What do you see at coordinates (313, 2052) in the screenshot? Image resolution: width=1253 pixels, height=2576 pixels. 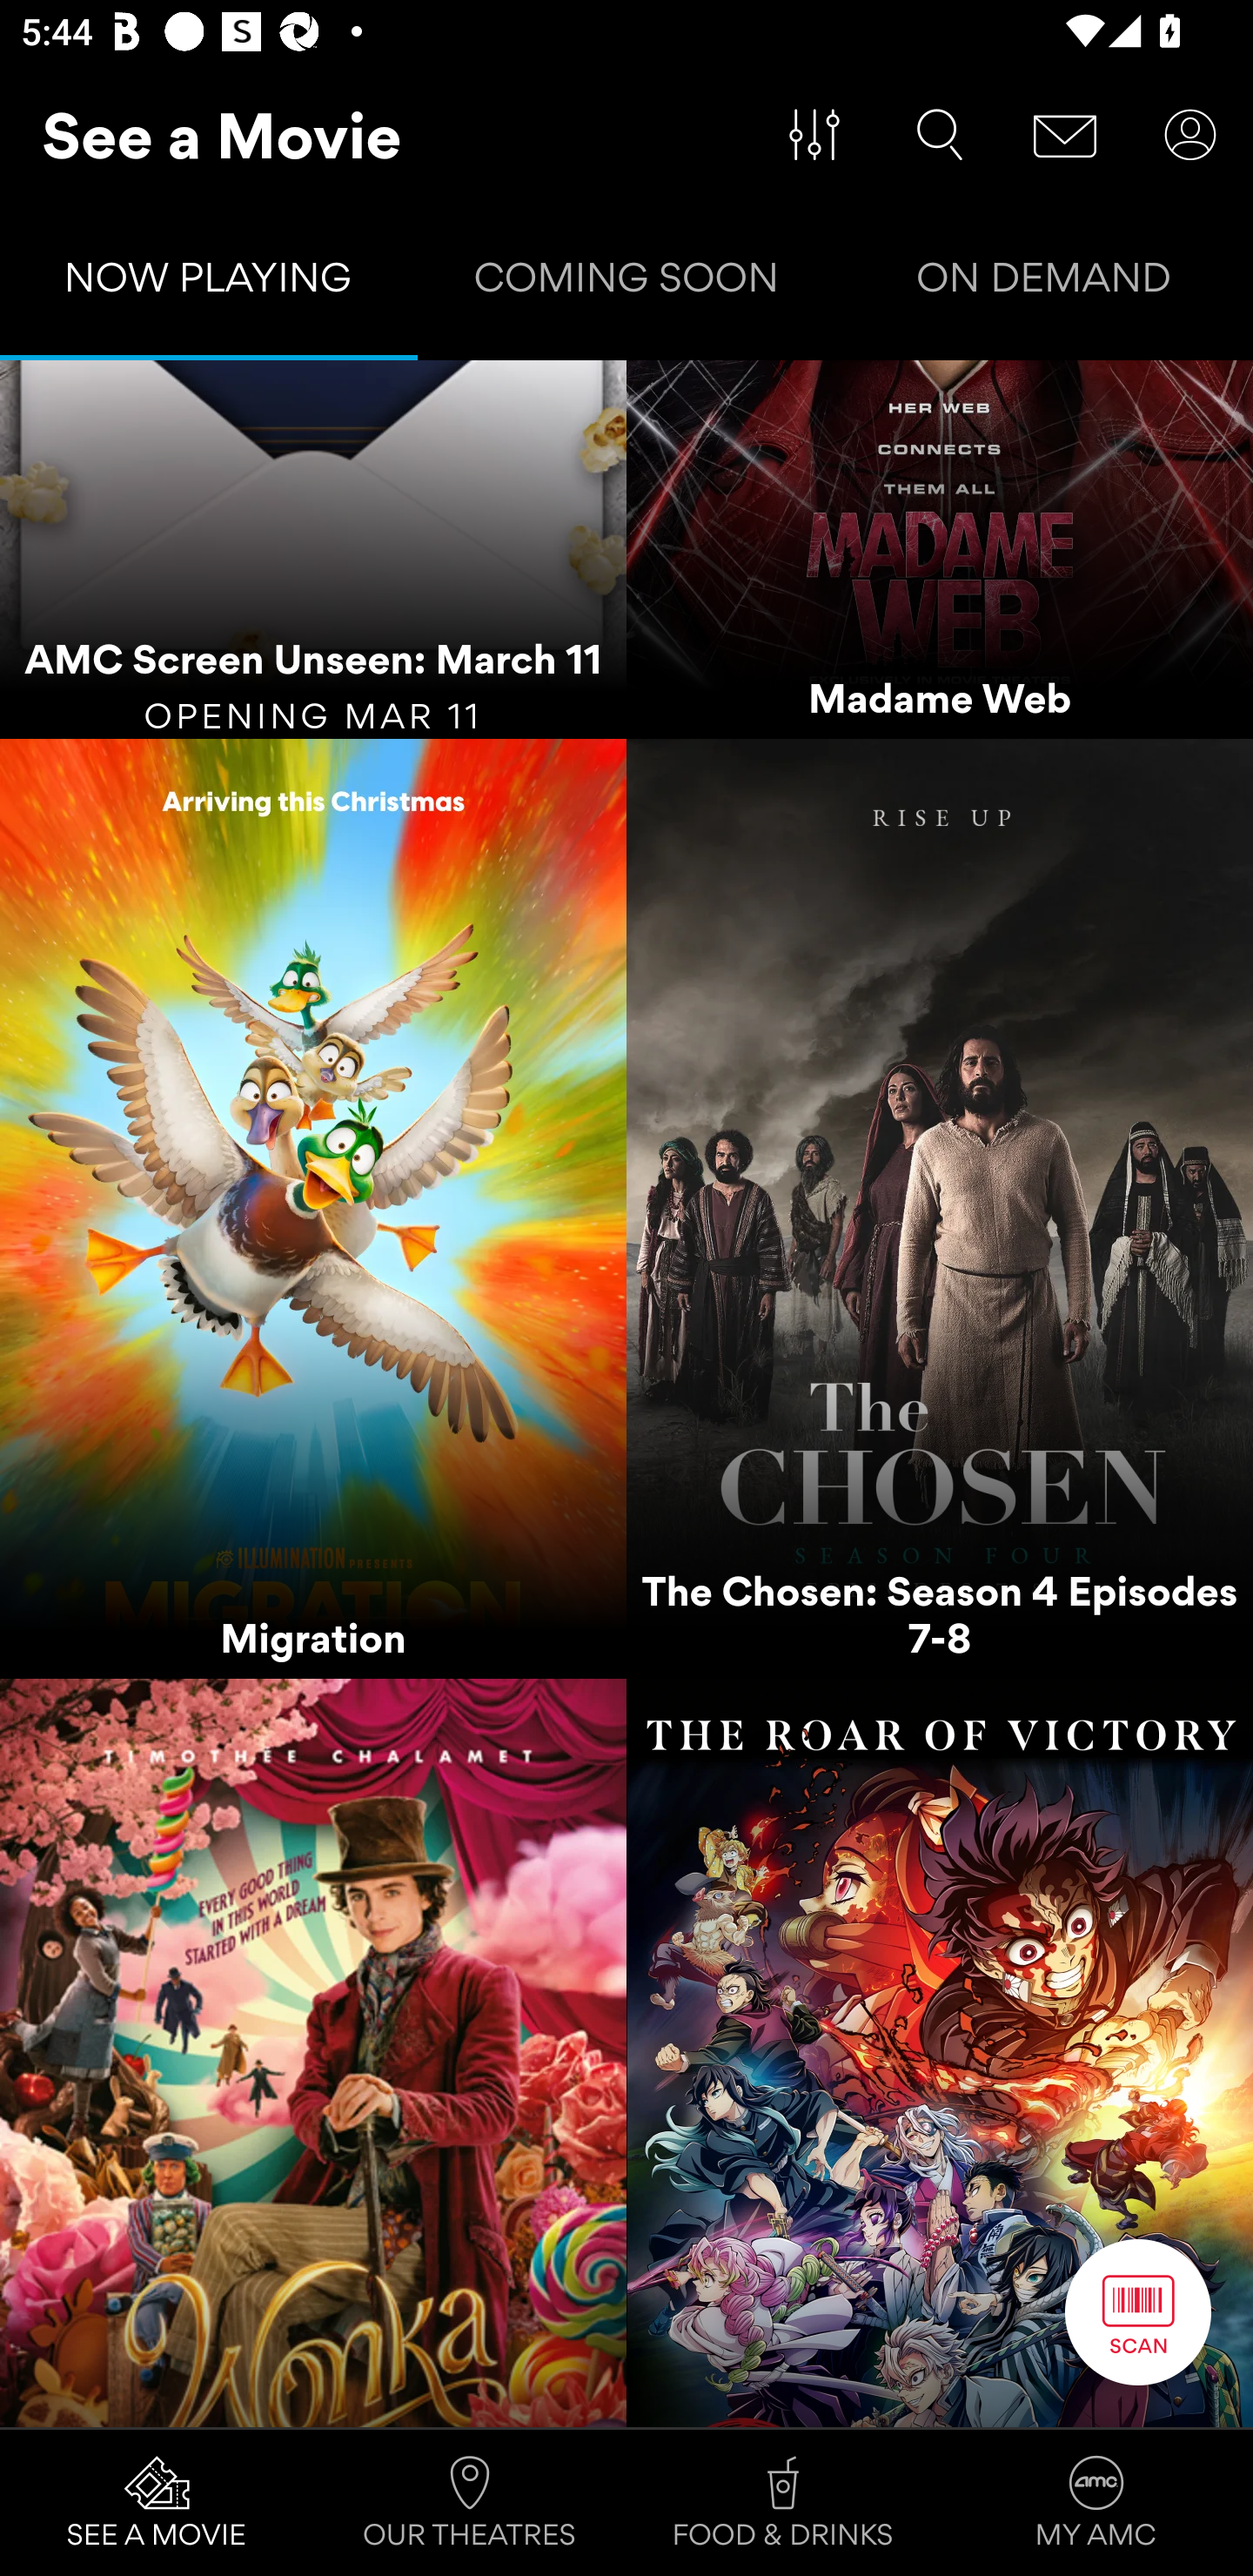 I see `Wonka` at bounding box center [313, 2052].